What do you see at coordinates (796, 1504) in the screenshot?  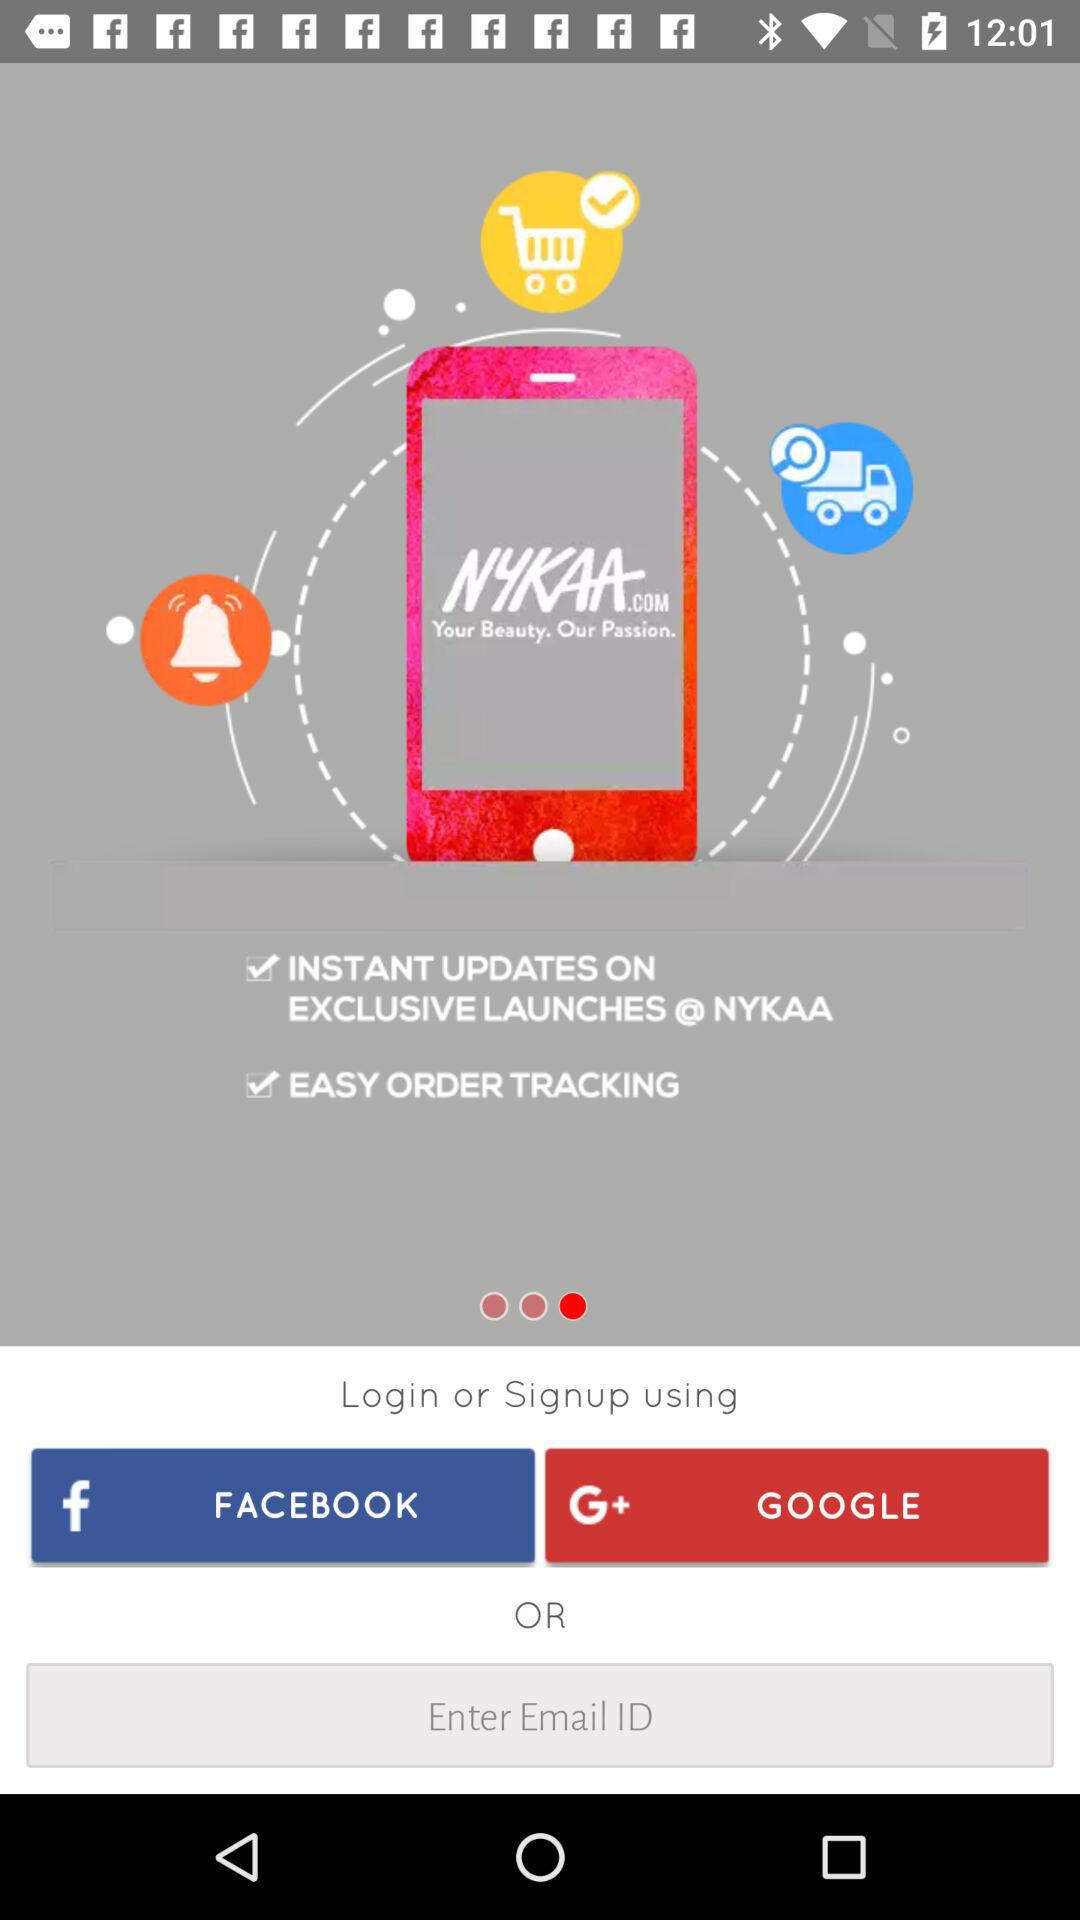 I see `select the item above the or` at bounding box center [796, 1504].